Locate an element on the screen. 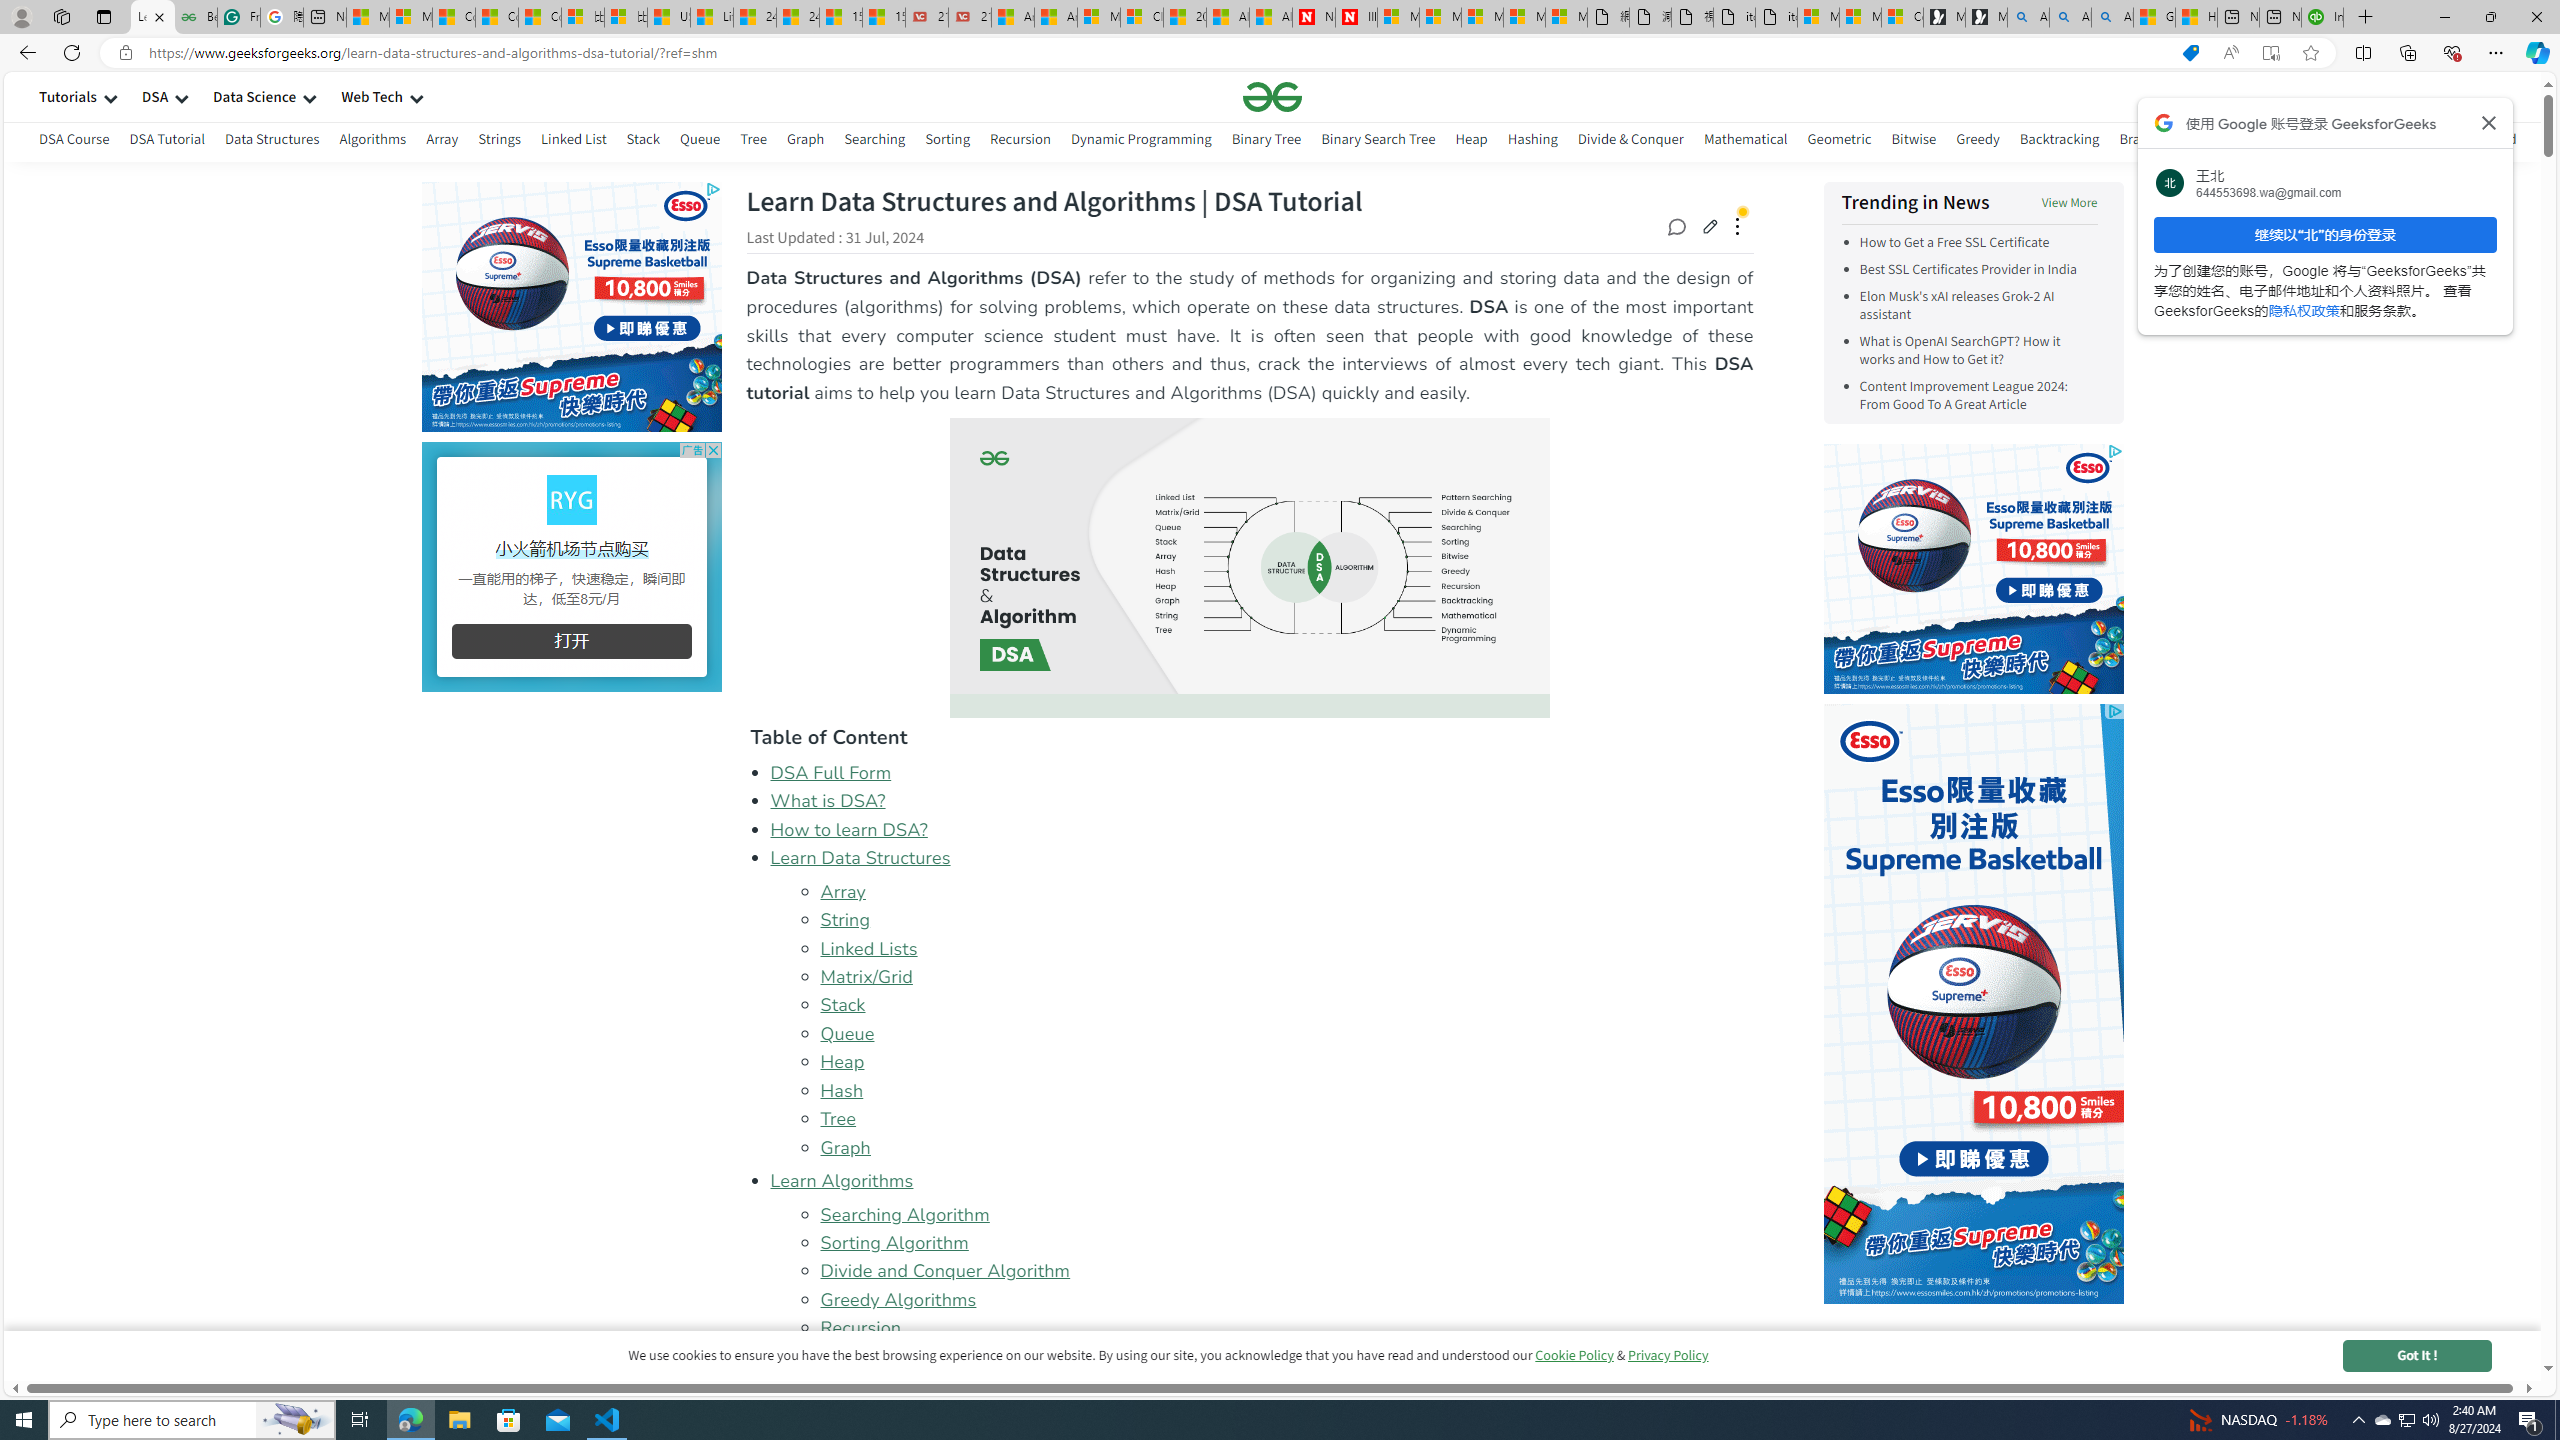 Image resolution: width=2560 pixels, height=1440 pixels. Backtracking Algorithm is located at coordinates (1286, 1357).